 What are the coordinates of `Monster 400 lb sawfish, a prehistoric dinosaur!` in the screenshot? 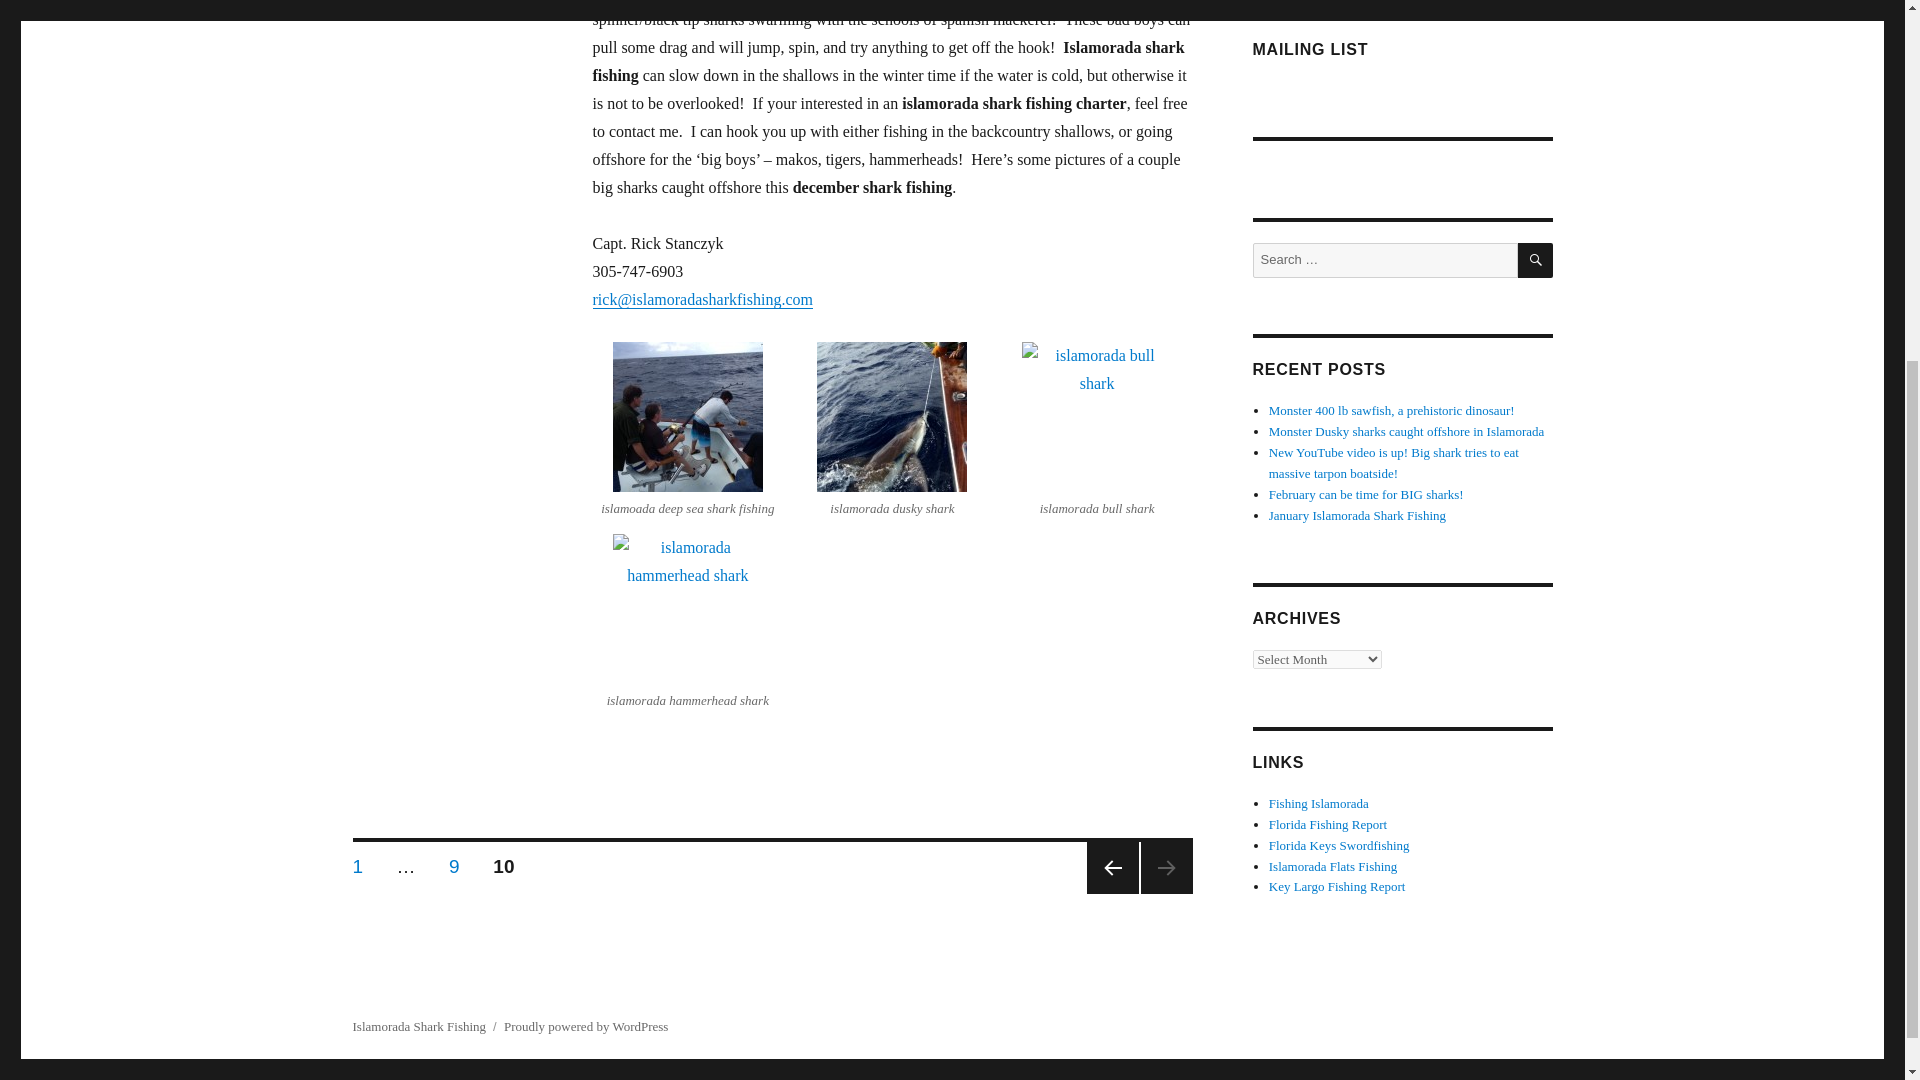 It's located at (1112, 868).